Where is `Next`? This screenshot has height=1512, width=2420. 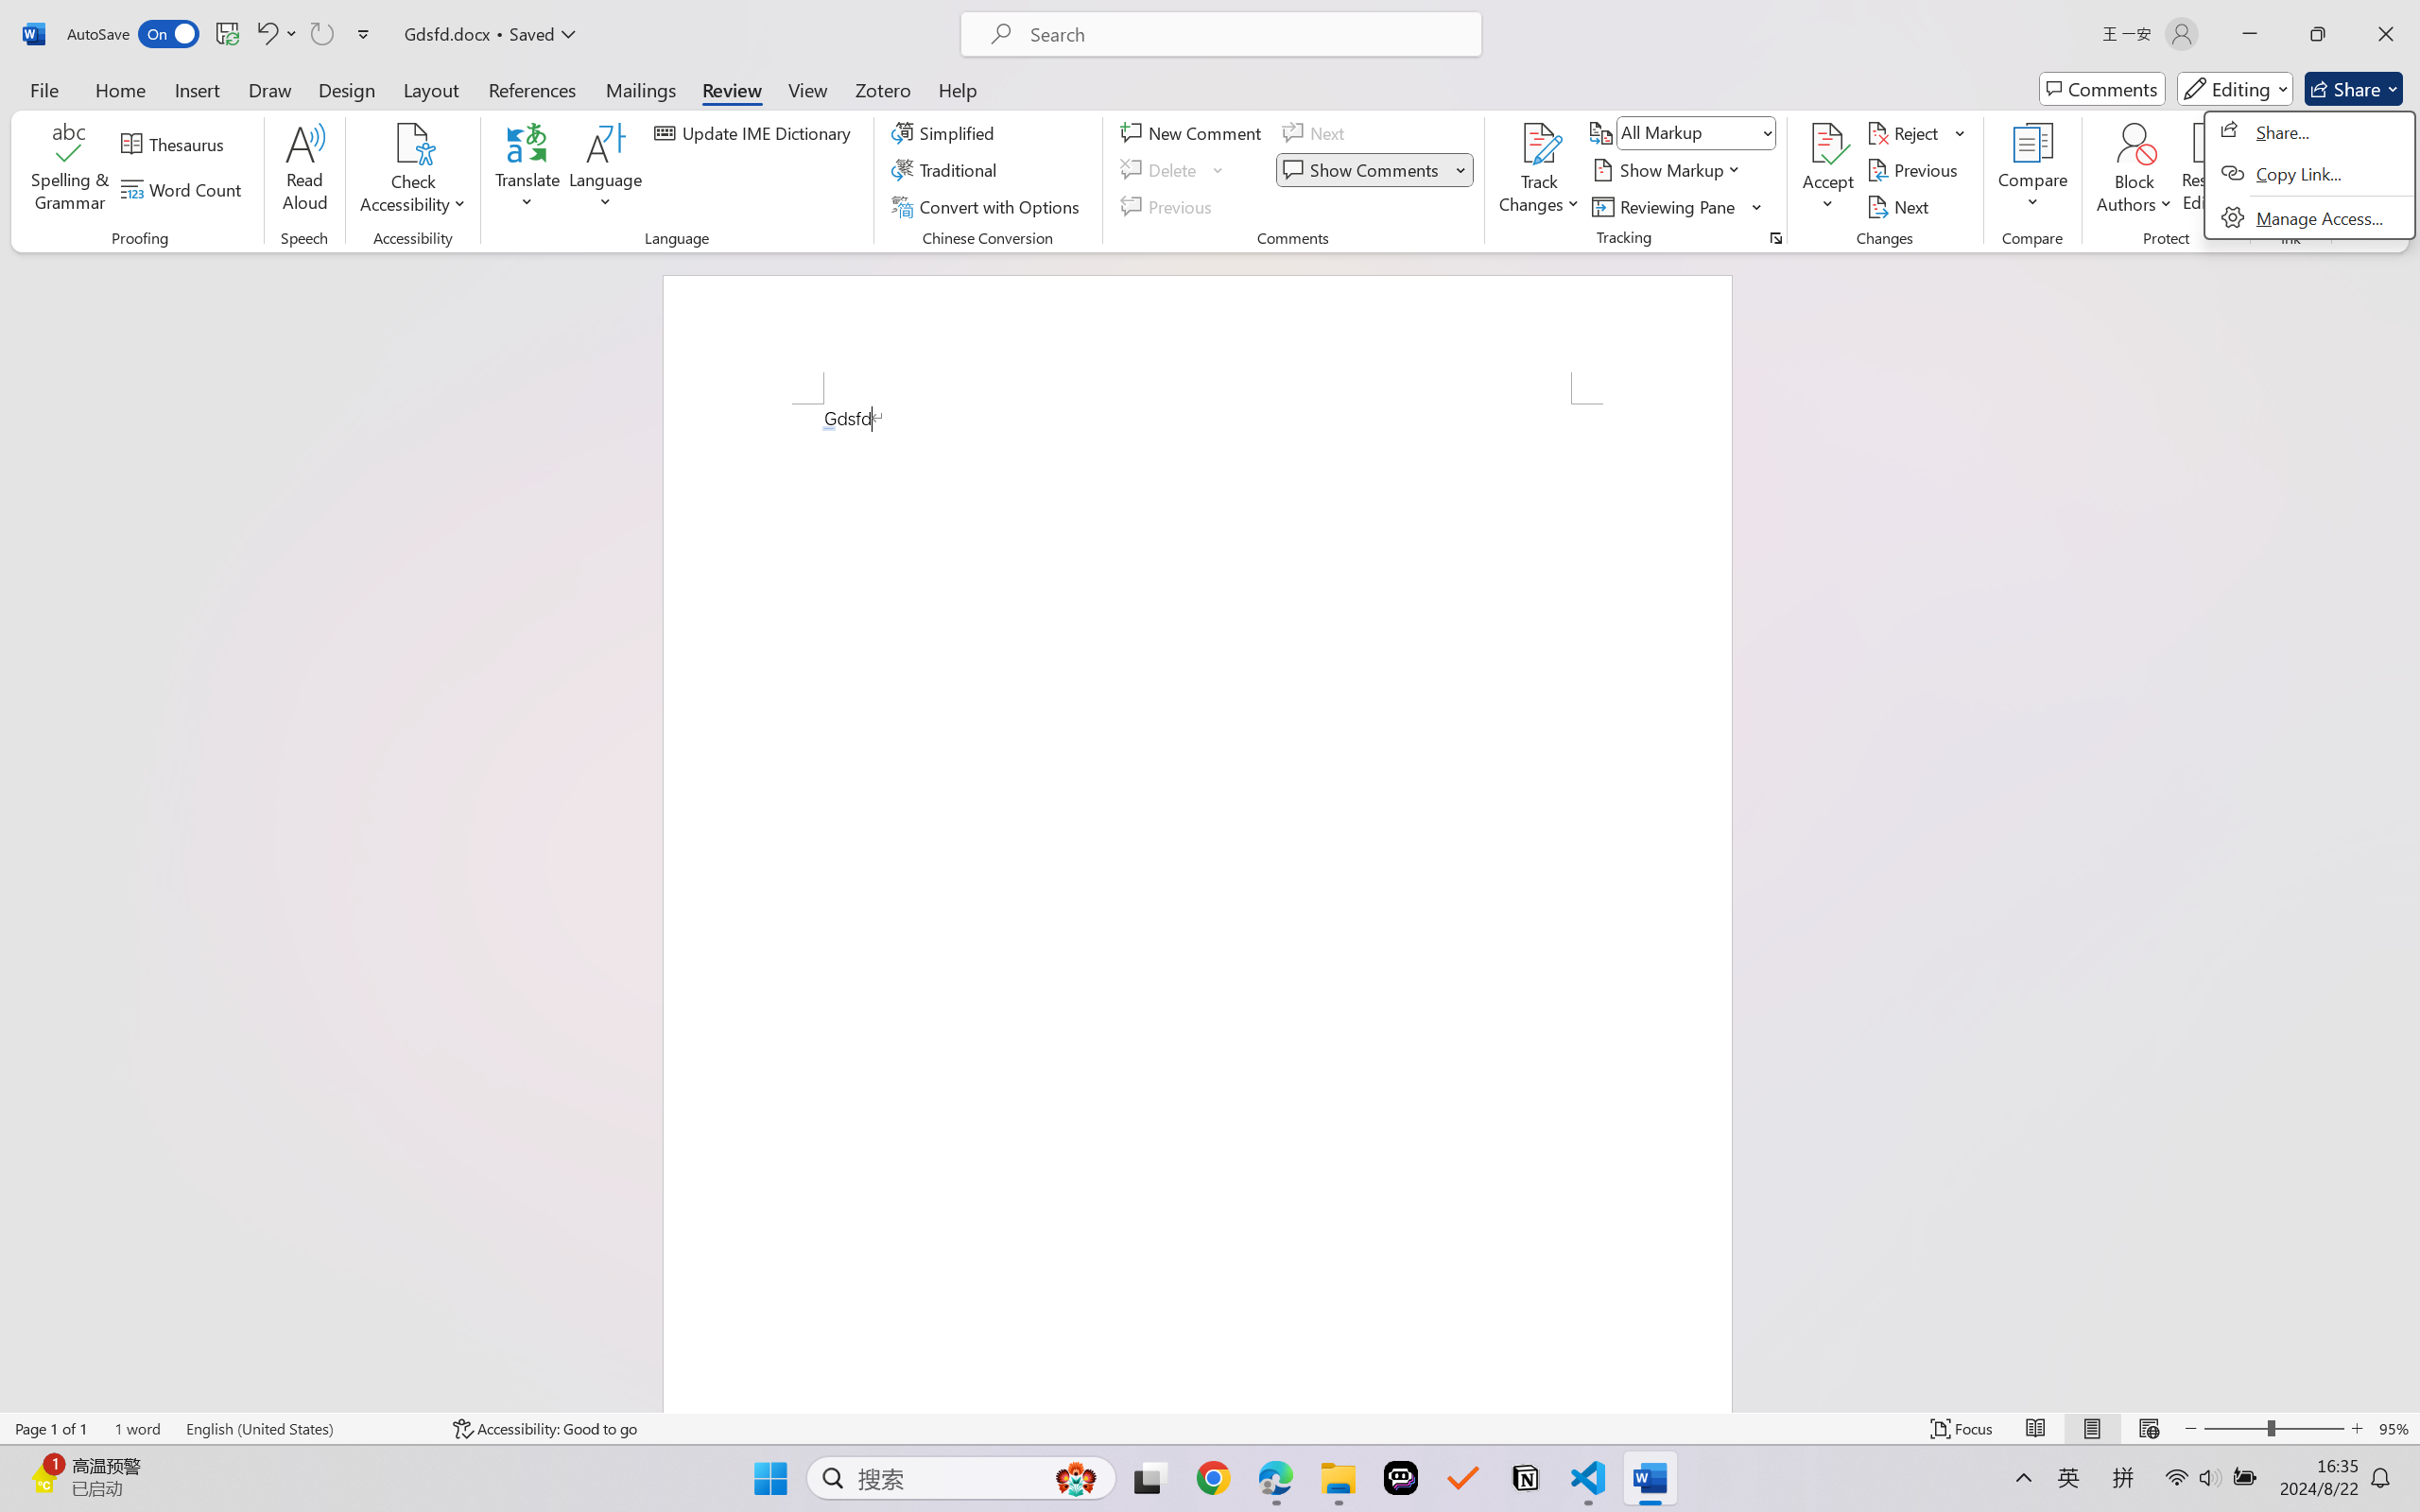
Next is located at coordinates (1900, 206).